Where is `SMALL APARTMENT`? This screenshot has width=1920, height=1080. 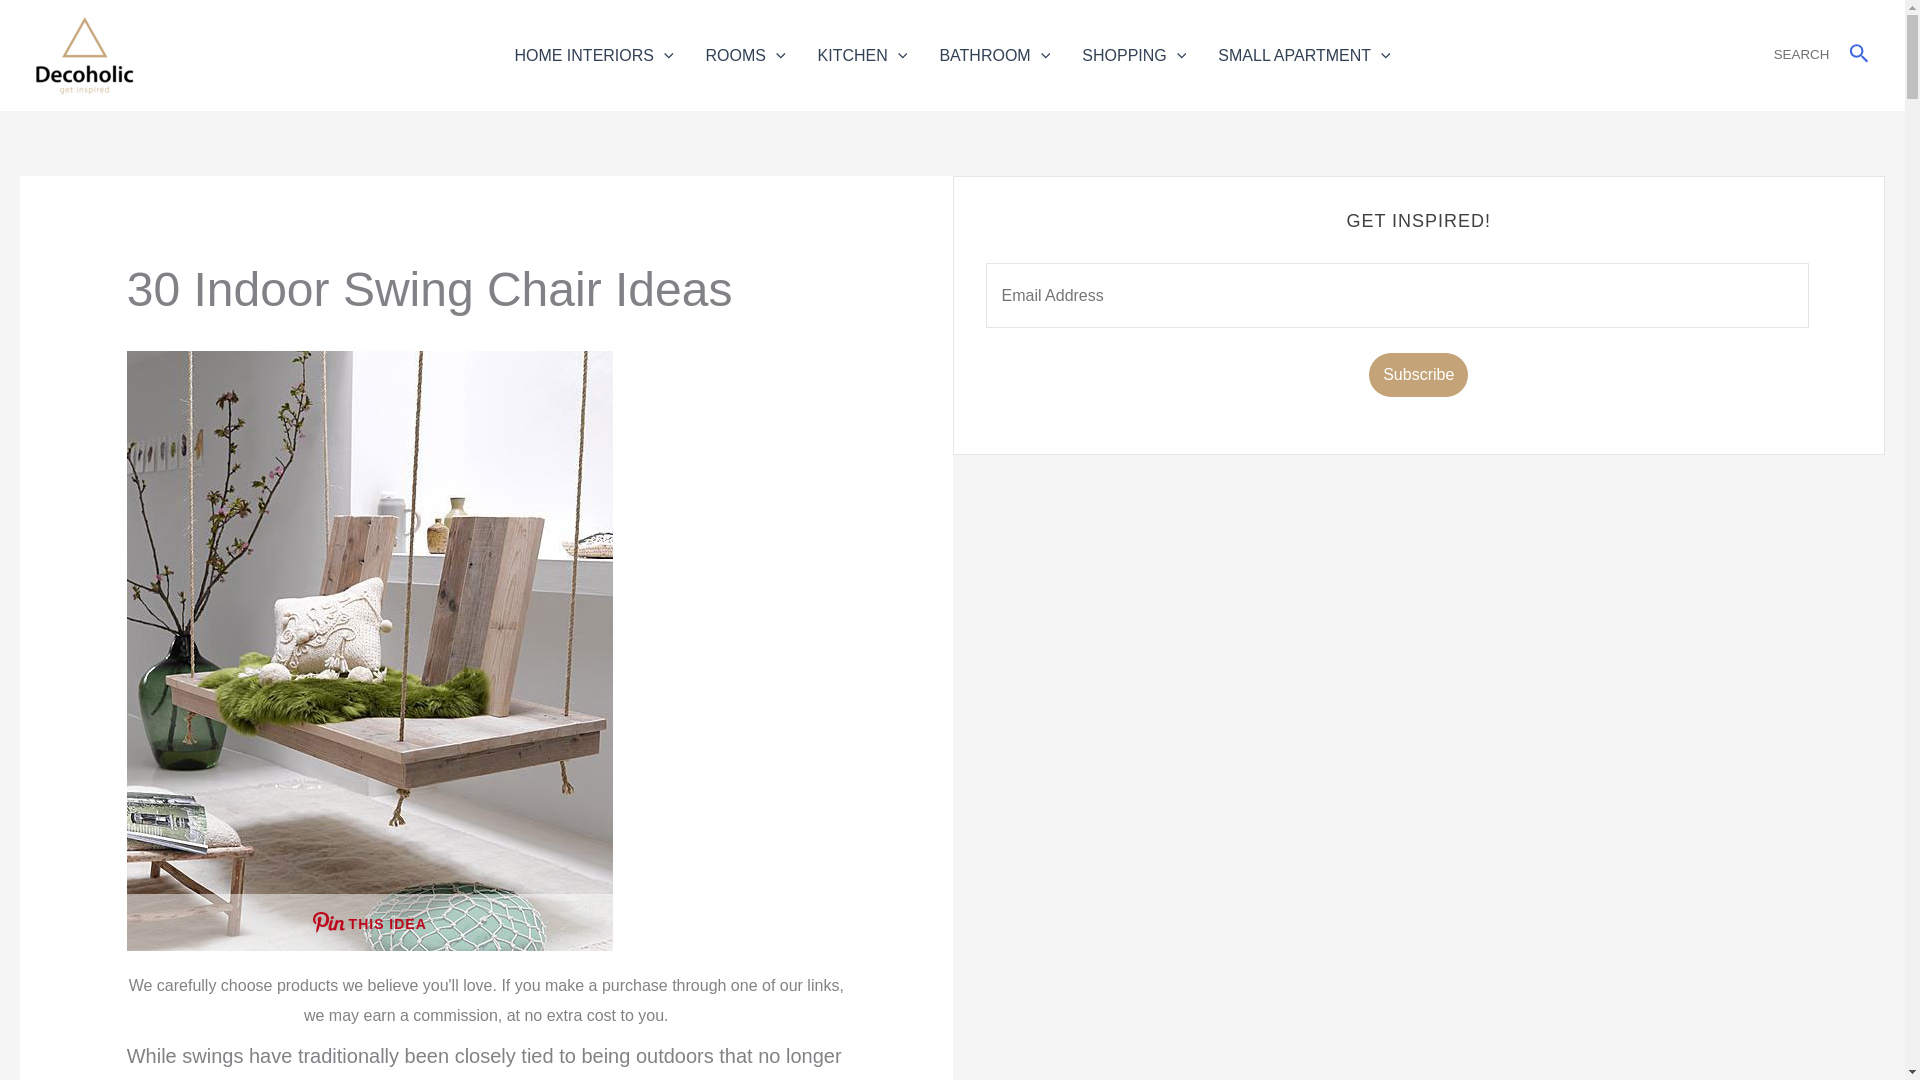 SMALL APARTMENT is located at coordinates (1303, 54).